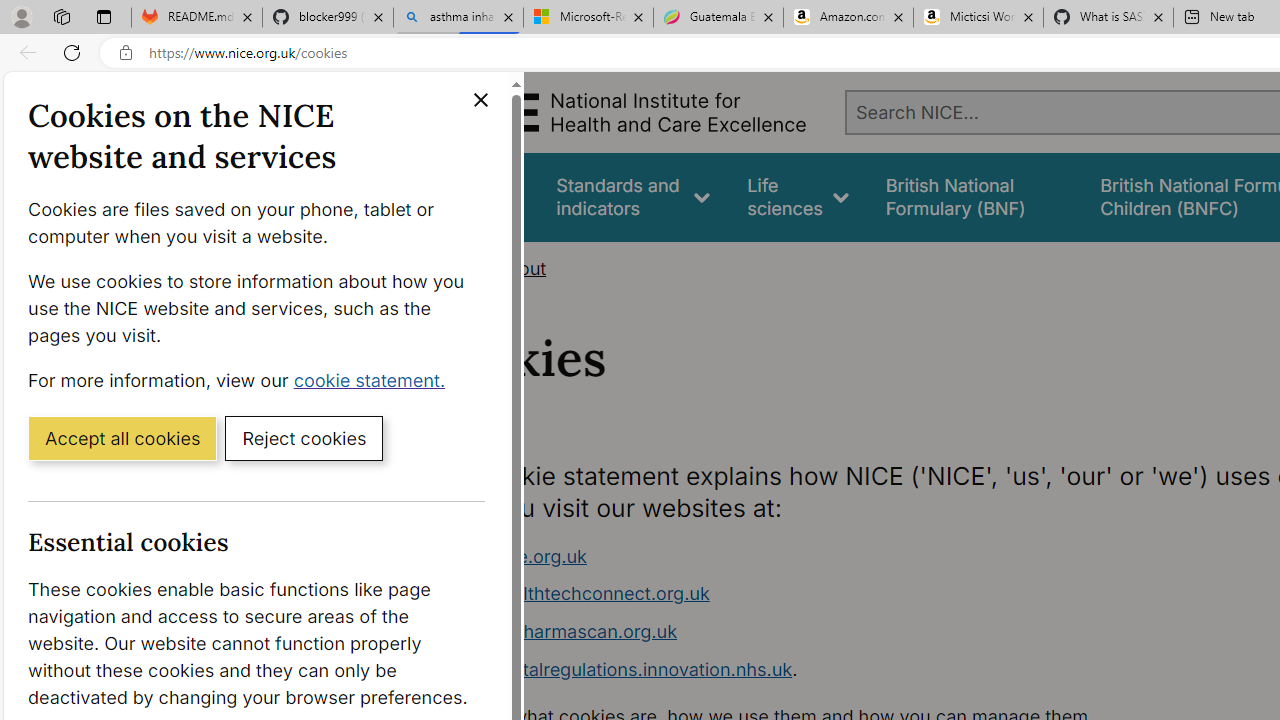  What do you see at coordinates (480, 100) in the screenshot?
I see `Close cookie banner` at bounding box center [480, 100].